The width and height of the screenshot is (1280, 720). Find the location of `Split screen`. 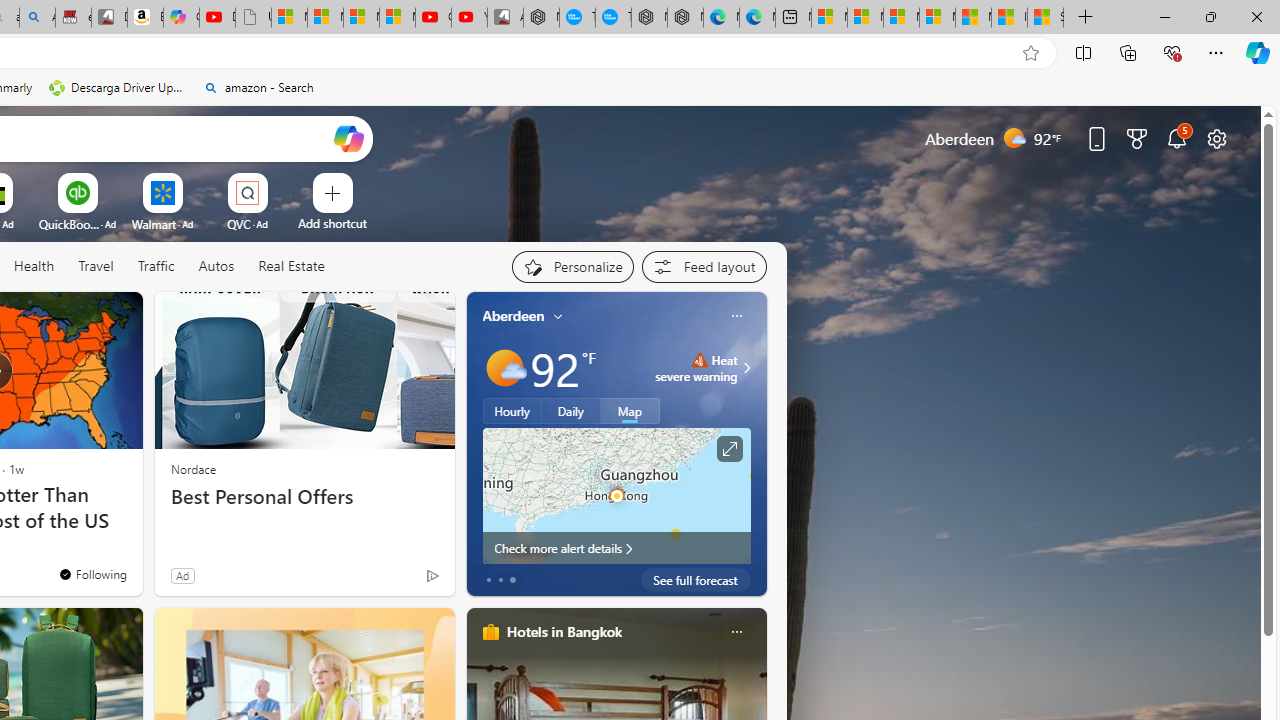

Split screen is located at coordinates (1083, 52).